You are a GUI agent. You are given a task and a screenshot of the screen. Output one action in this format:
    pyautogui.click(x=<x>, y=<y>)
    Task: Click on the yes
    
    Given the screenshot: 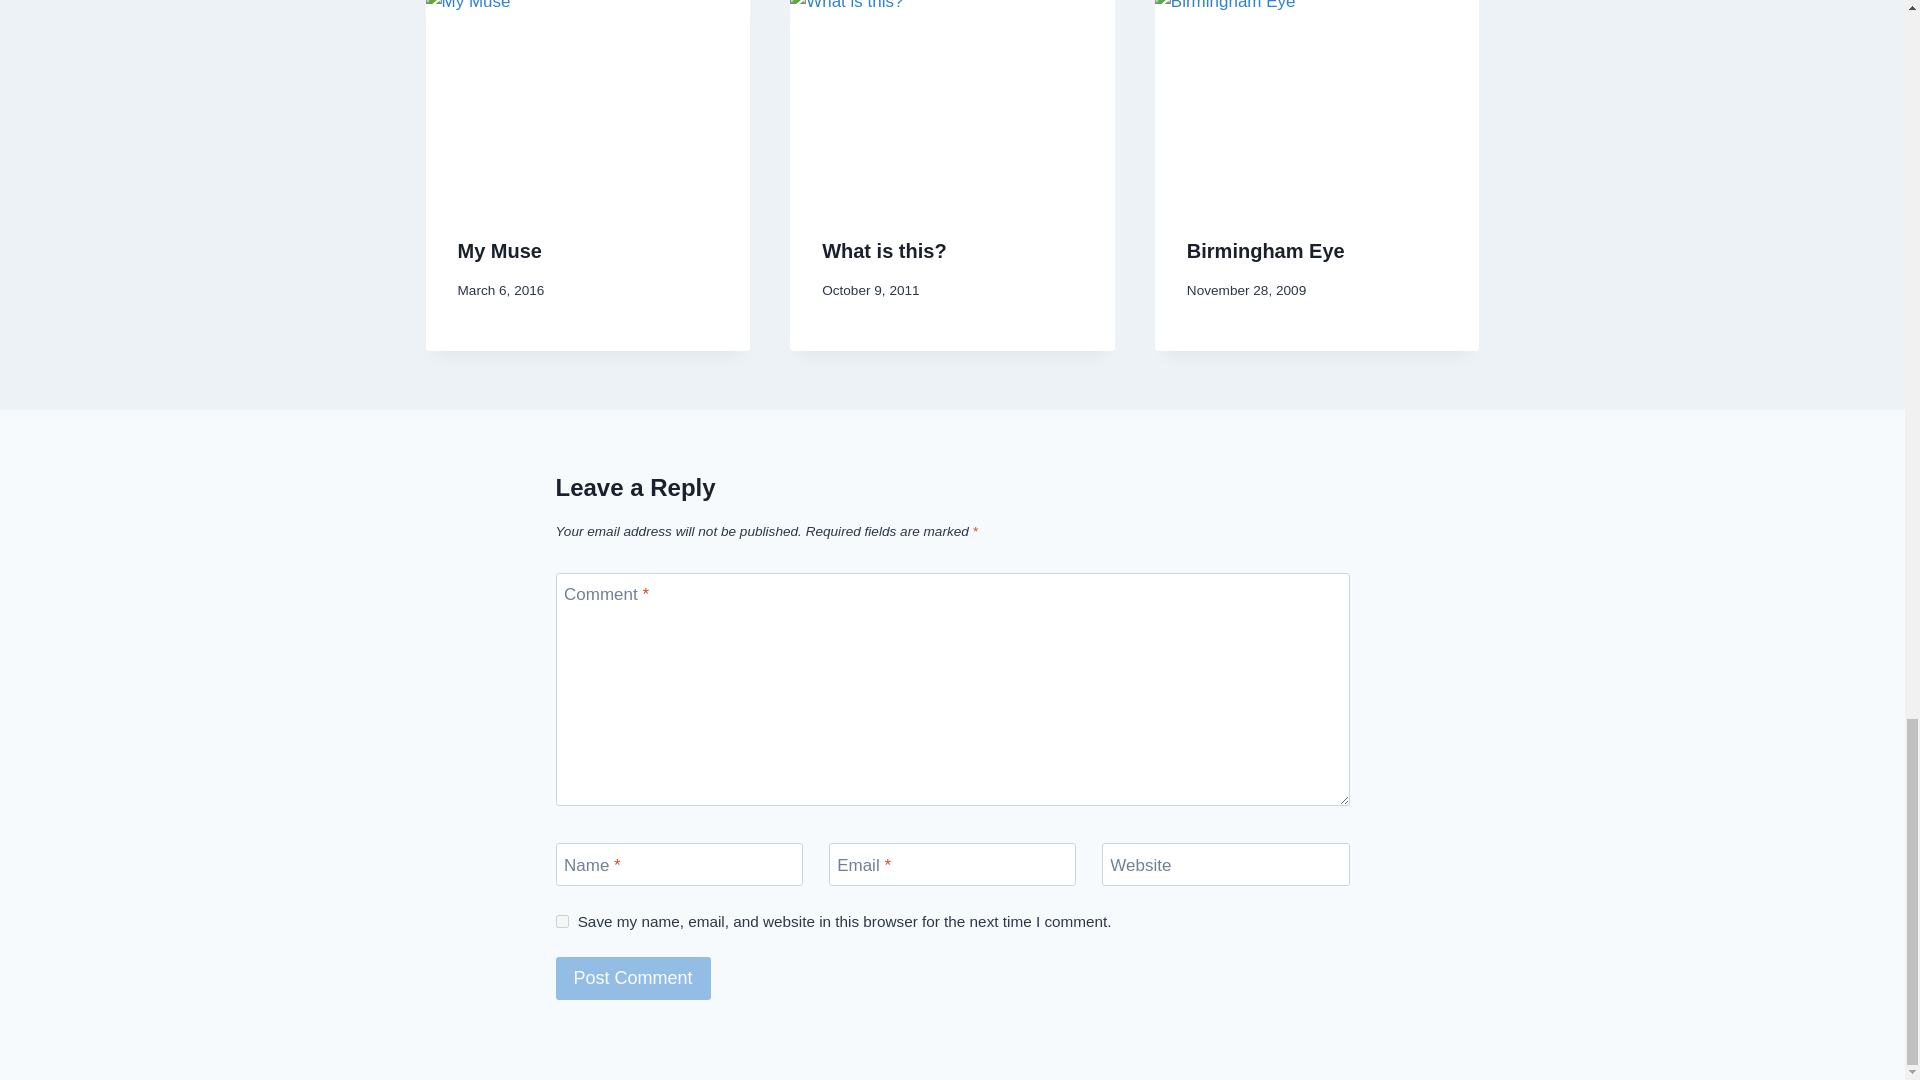 What is the action you would take?
    pyautogui.click(x=562, y=920)
    